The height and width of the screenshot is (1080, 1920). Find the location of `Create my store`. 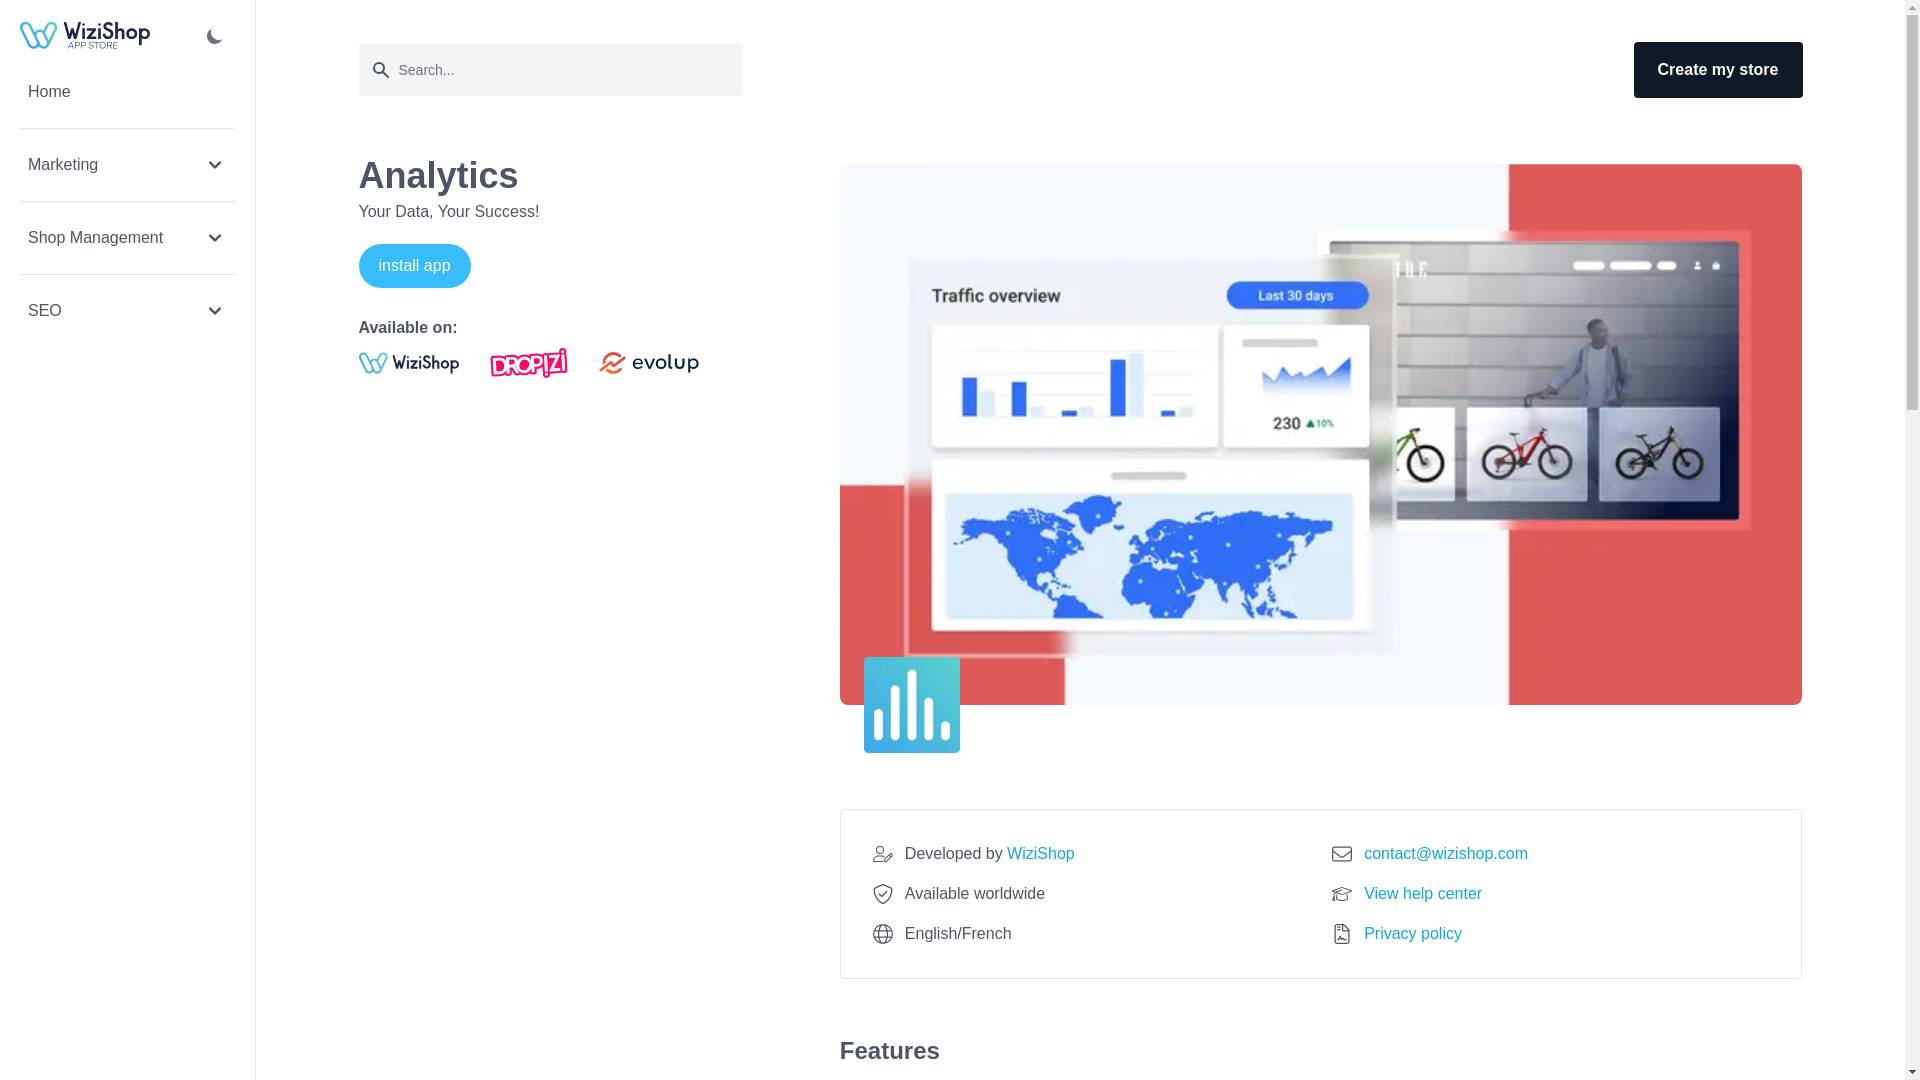

Create my store is located at coordinates (1718, 70).